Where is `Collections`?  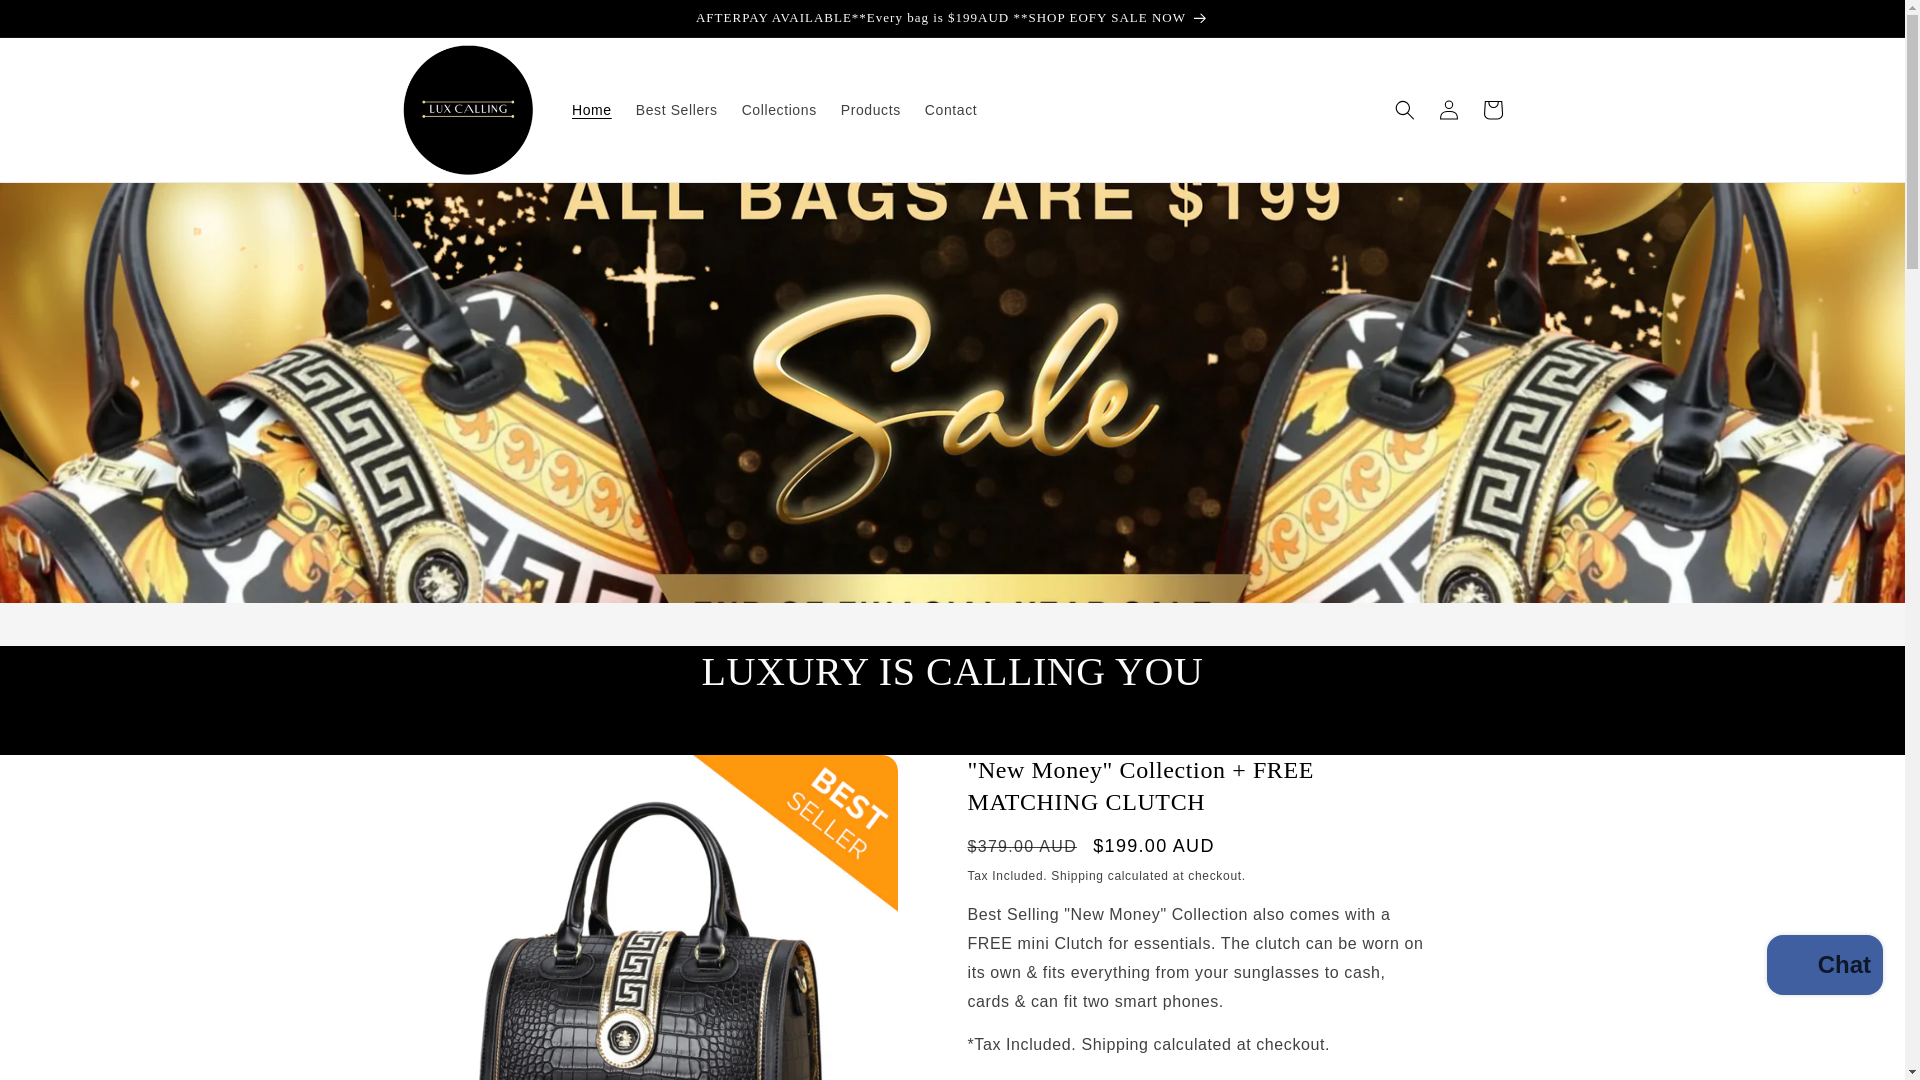 Collections is located at coordinates (779, 109).